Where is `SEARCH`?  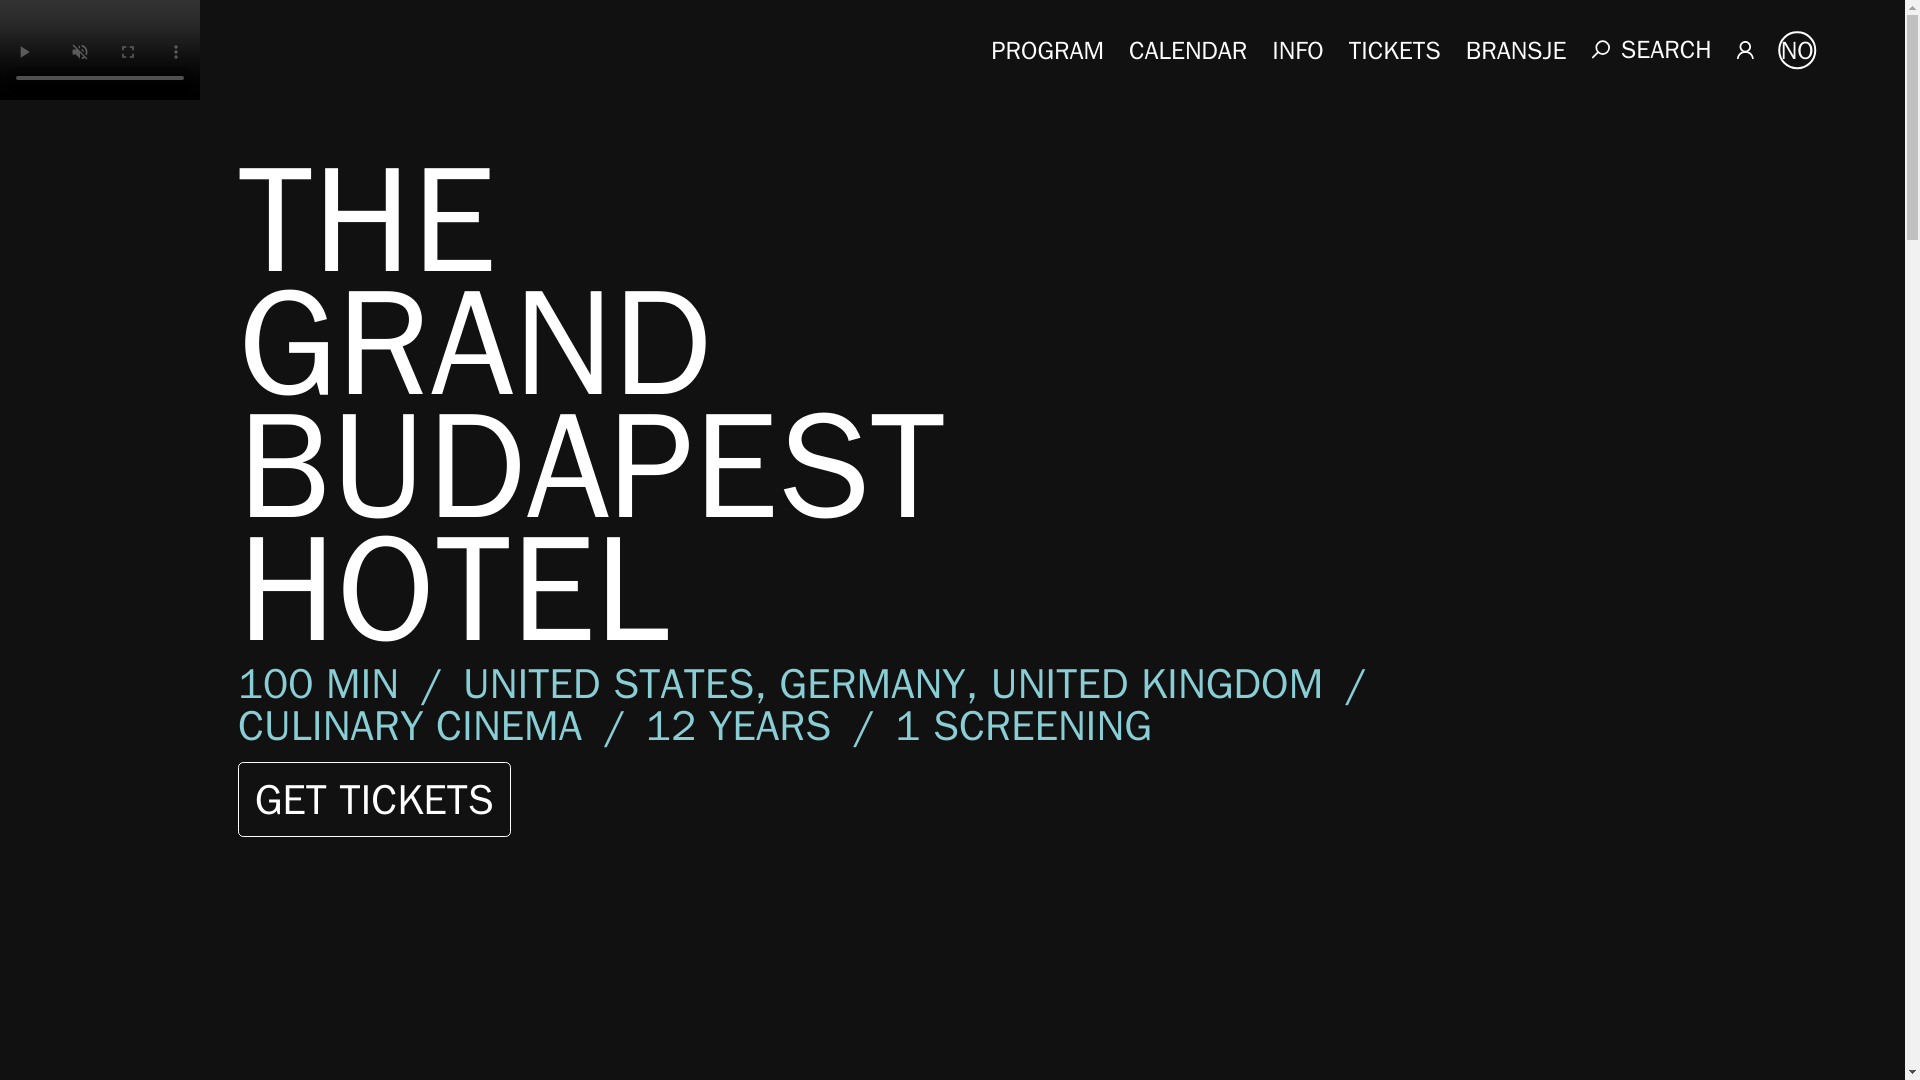 SEARCH is located at coordinates (1652, 48).